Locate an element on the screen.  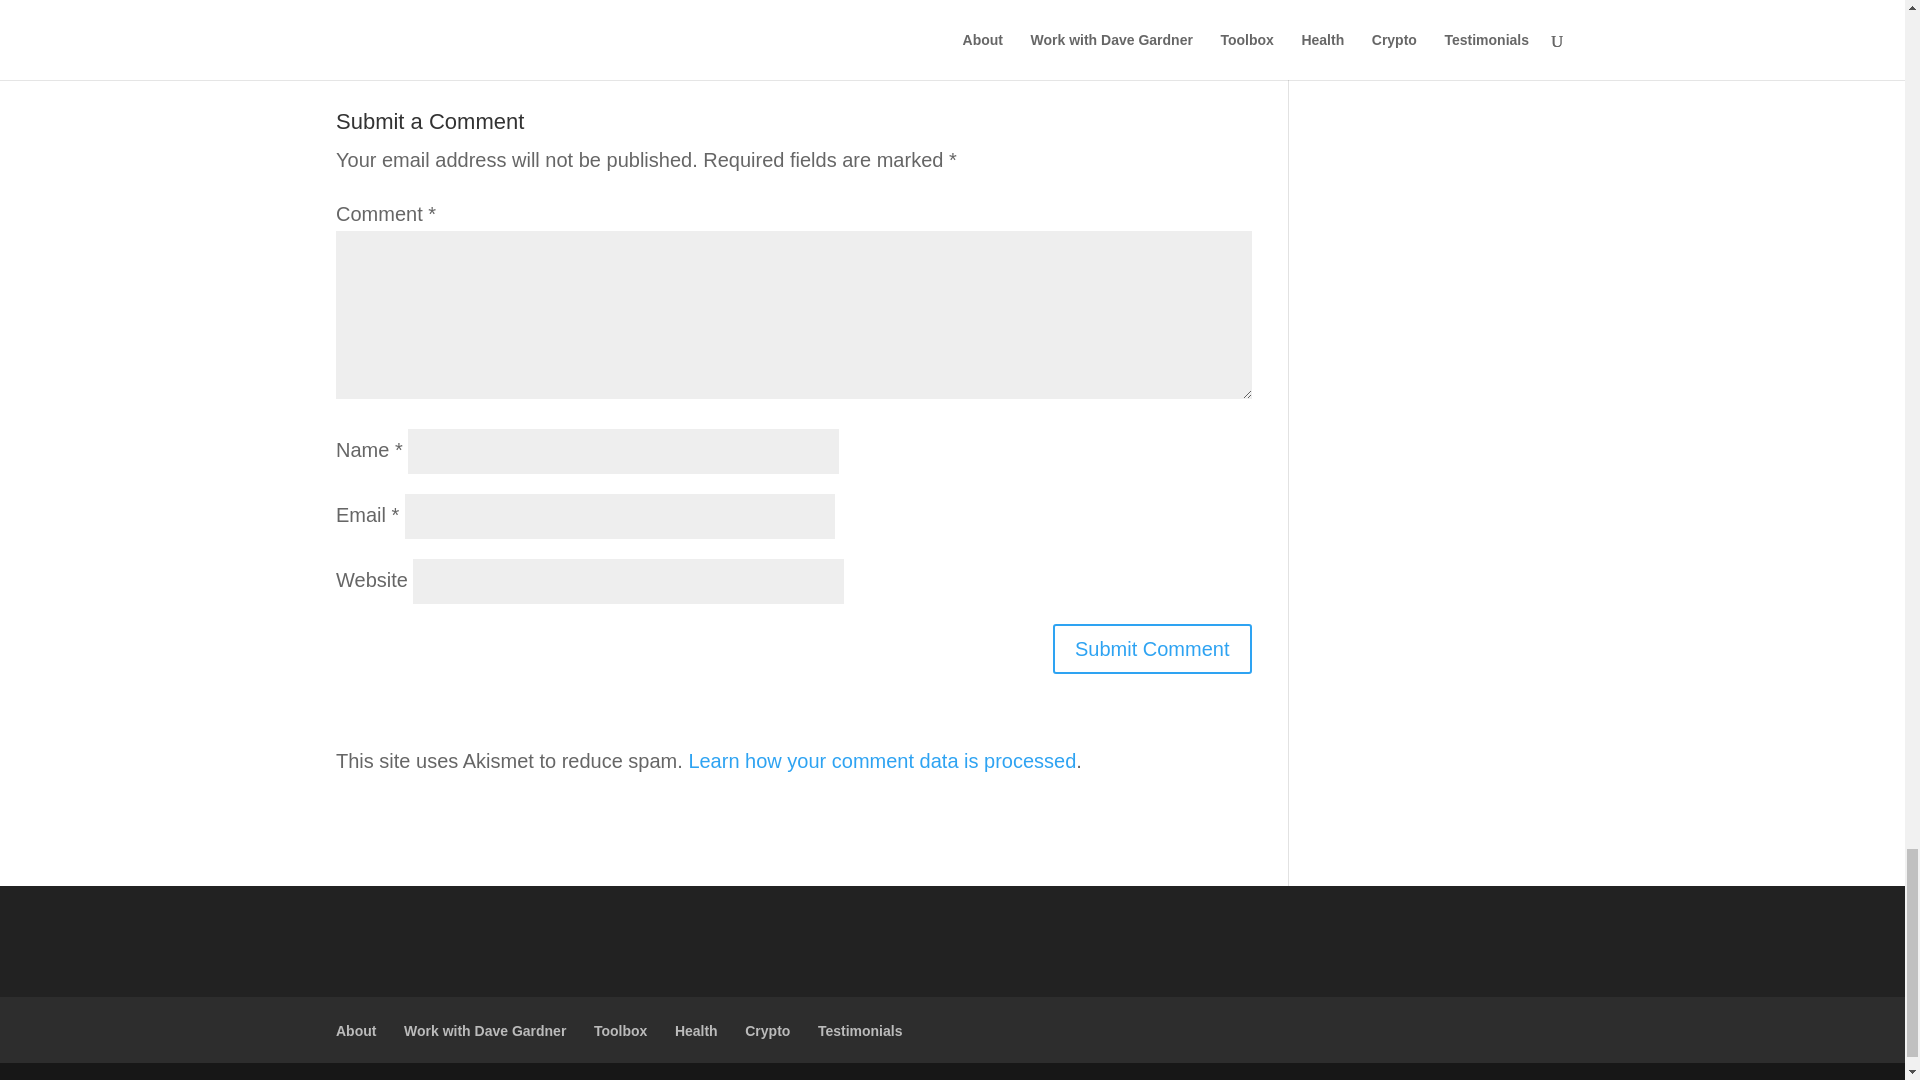
Testimonials is located at coordinates (860, 1030).